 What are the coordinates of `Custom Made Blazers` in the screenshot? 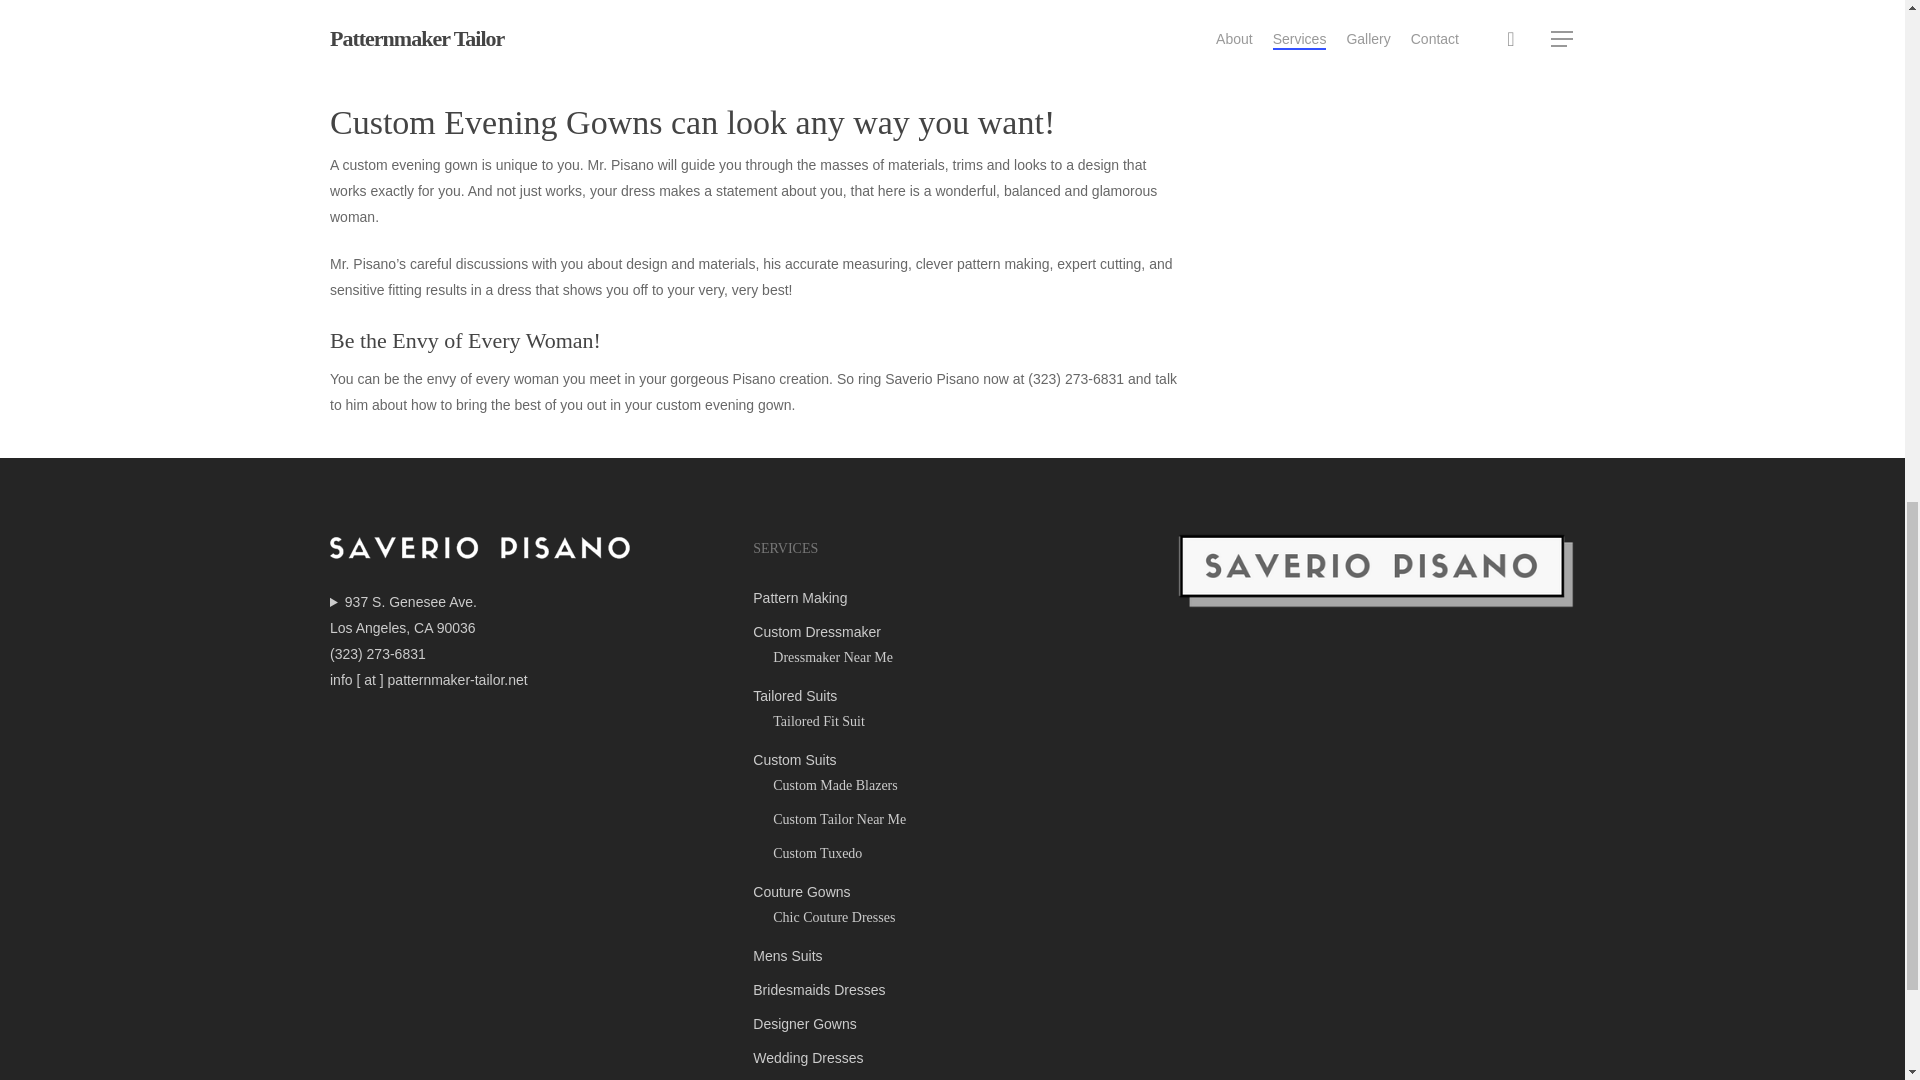 It's located at (962, 786).